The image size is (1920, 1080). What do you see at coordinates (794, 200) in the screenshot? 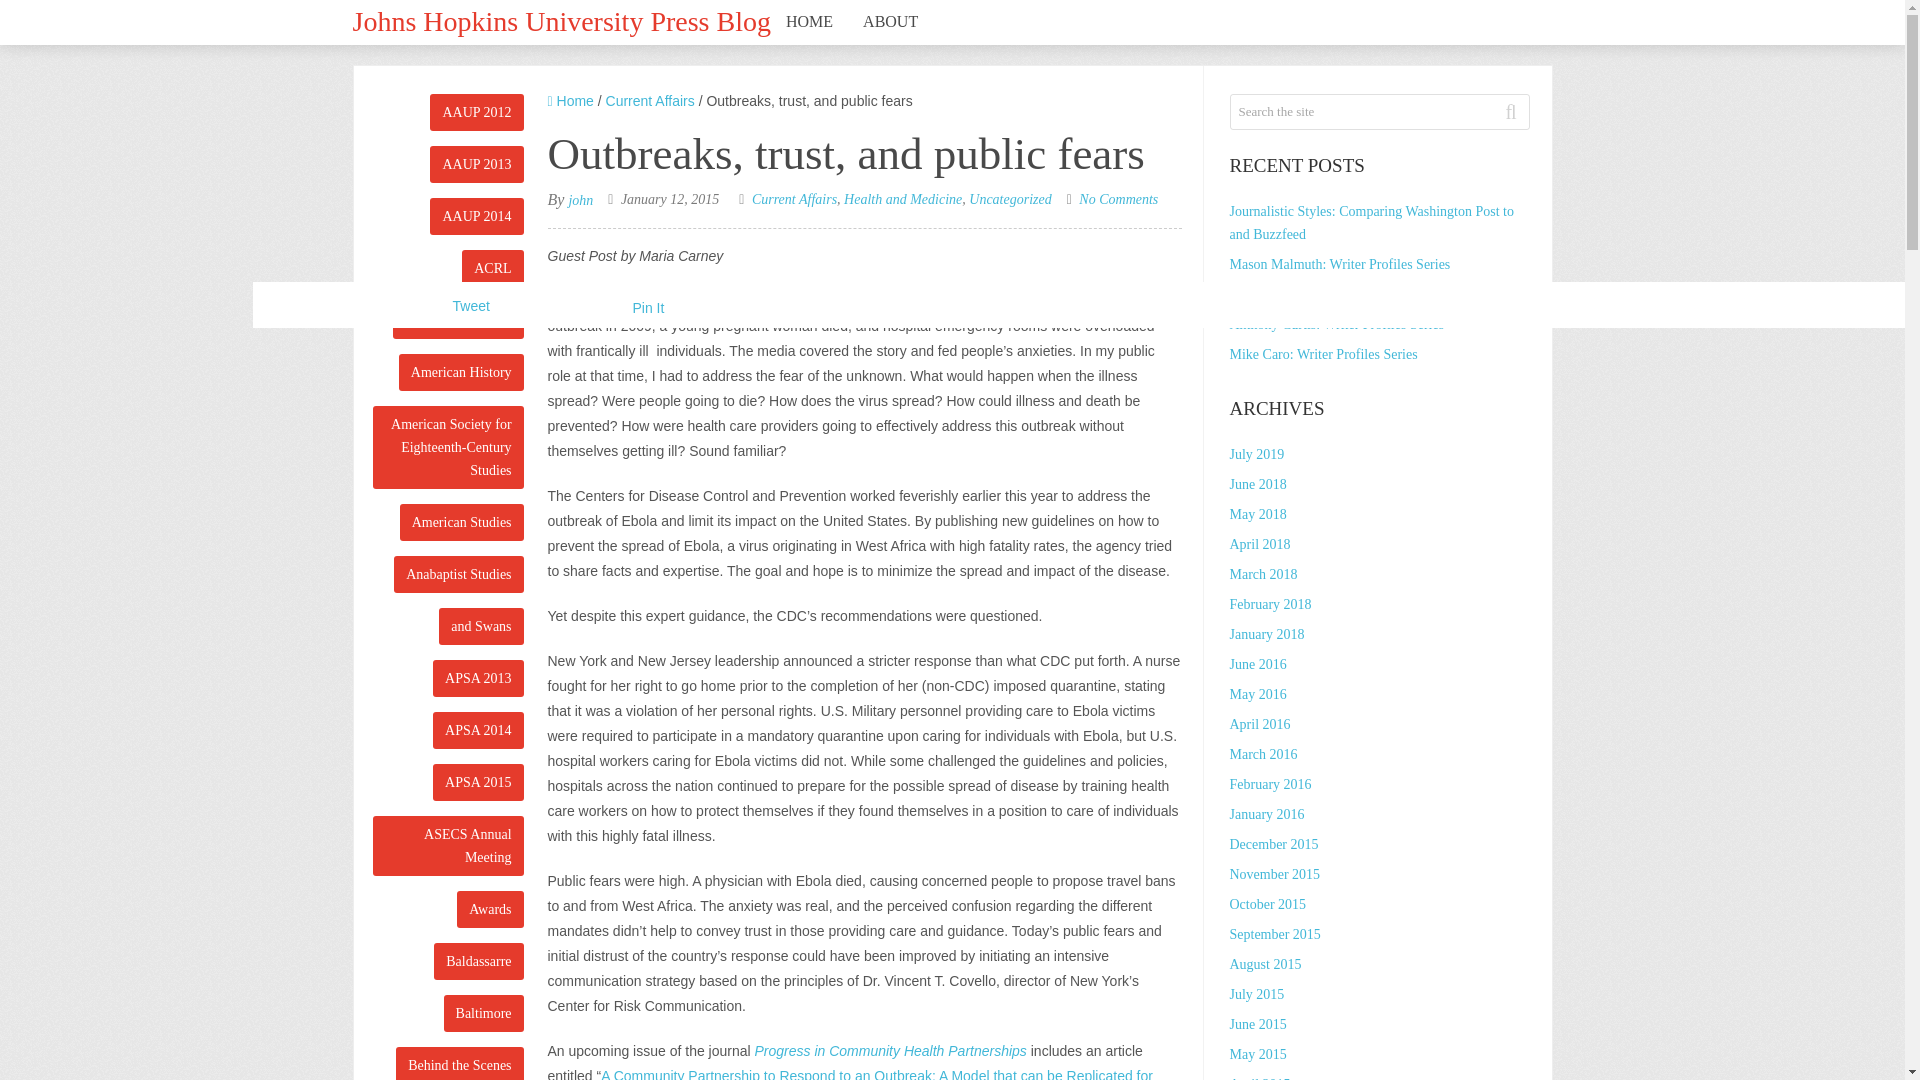
I see `View all posts in Current Affairs` at bounding box center [794, 200].